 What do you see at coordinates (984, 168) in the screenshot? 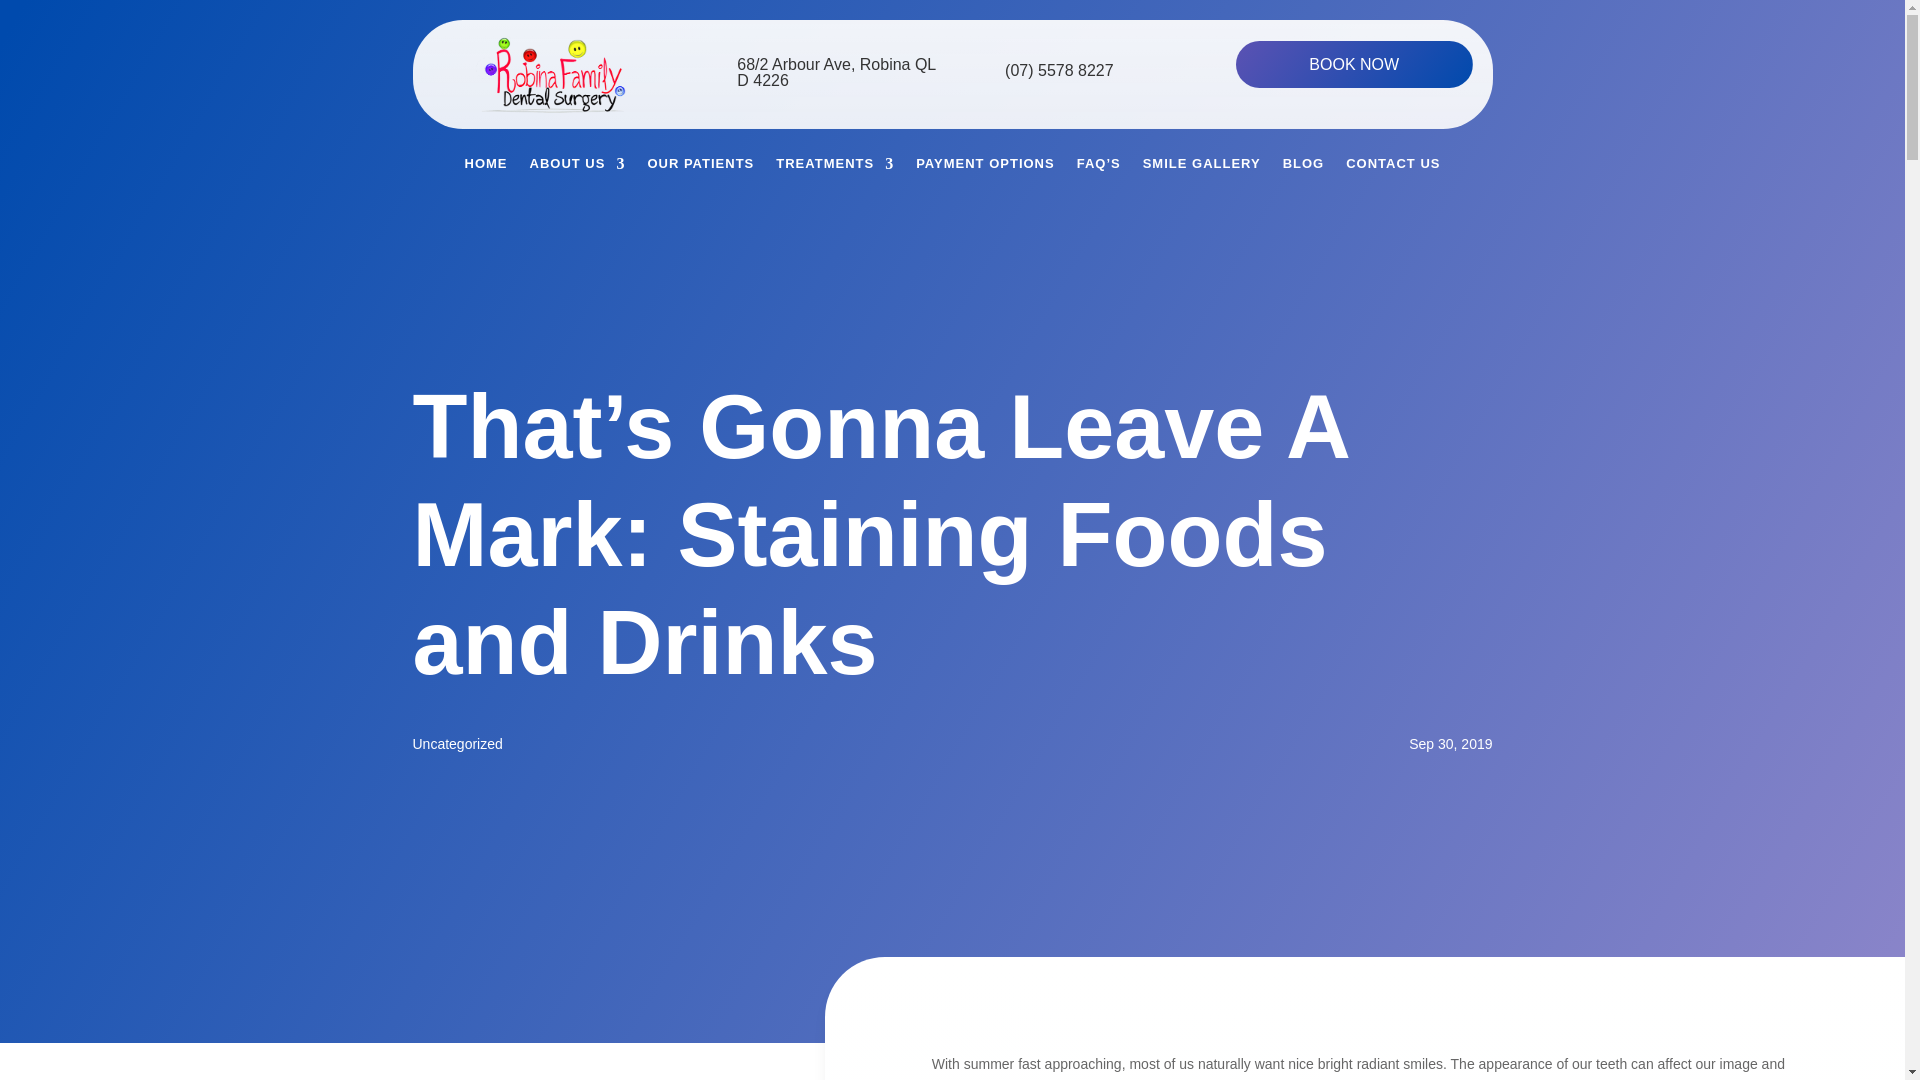
I see `PAYMENT OPTIONS` at bounding box center [984, 168].